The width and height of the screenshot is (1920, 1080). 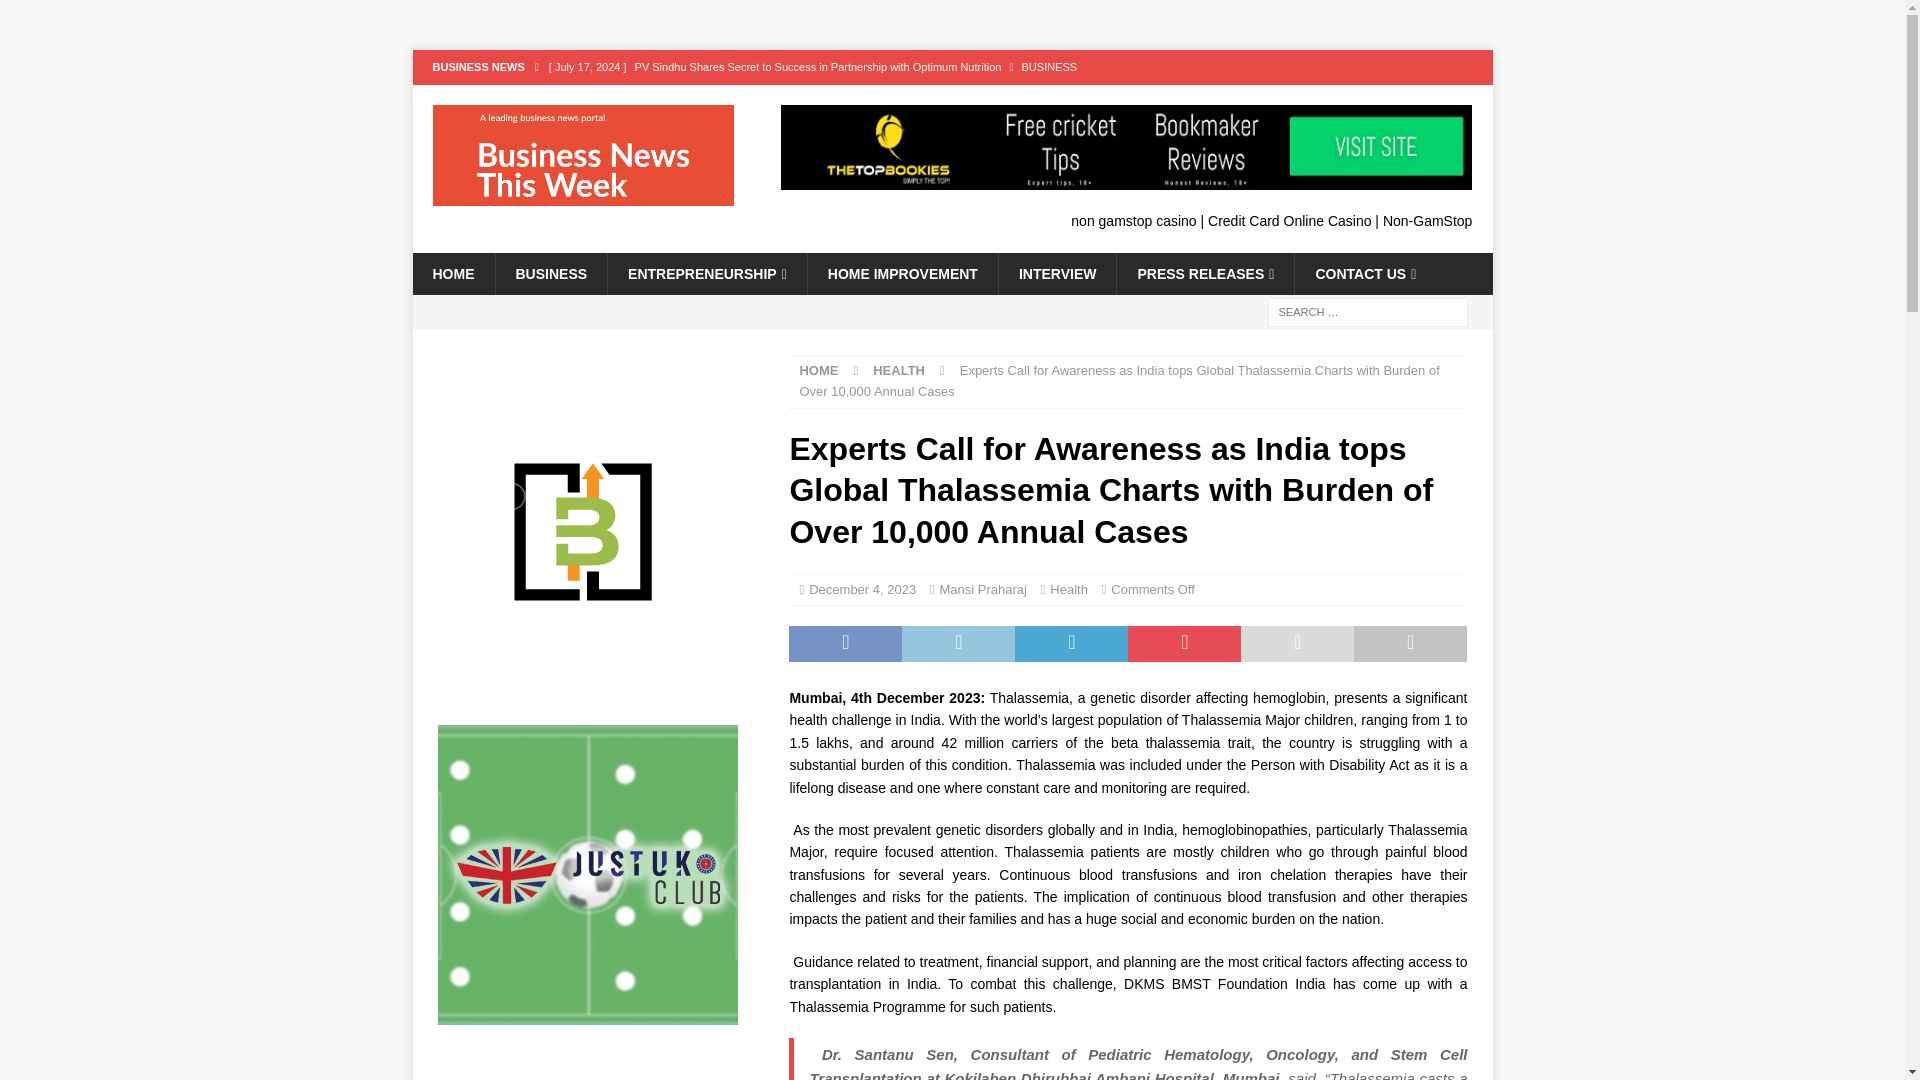 I want to click on Credit Card Online Casino, so click(x=1288, y=220).